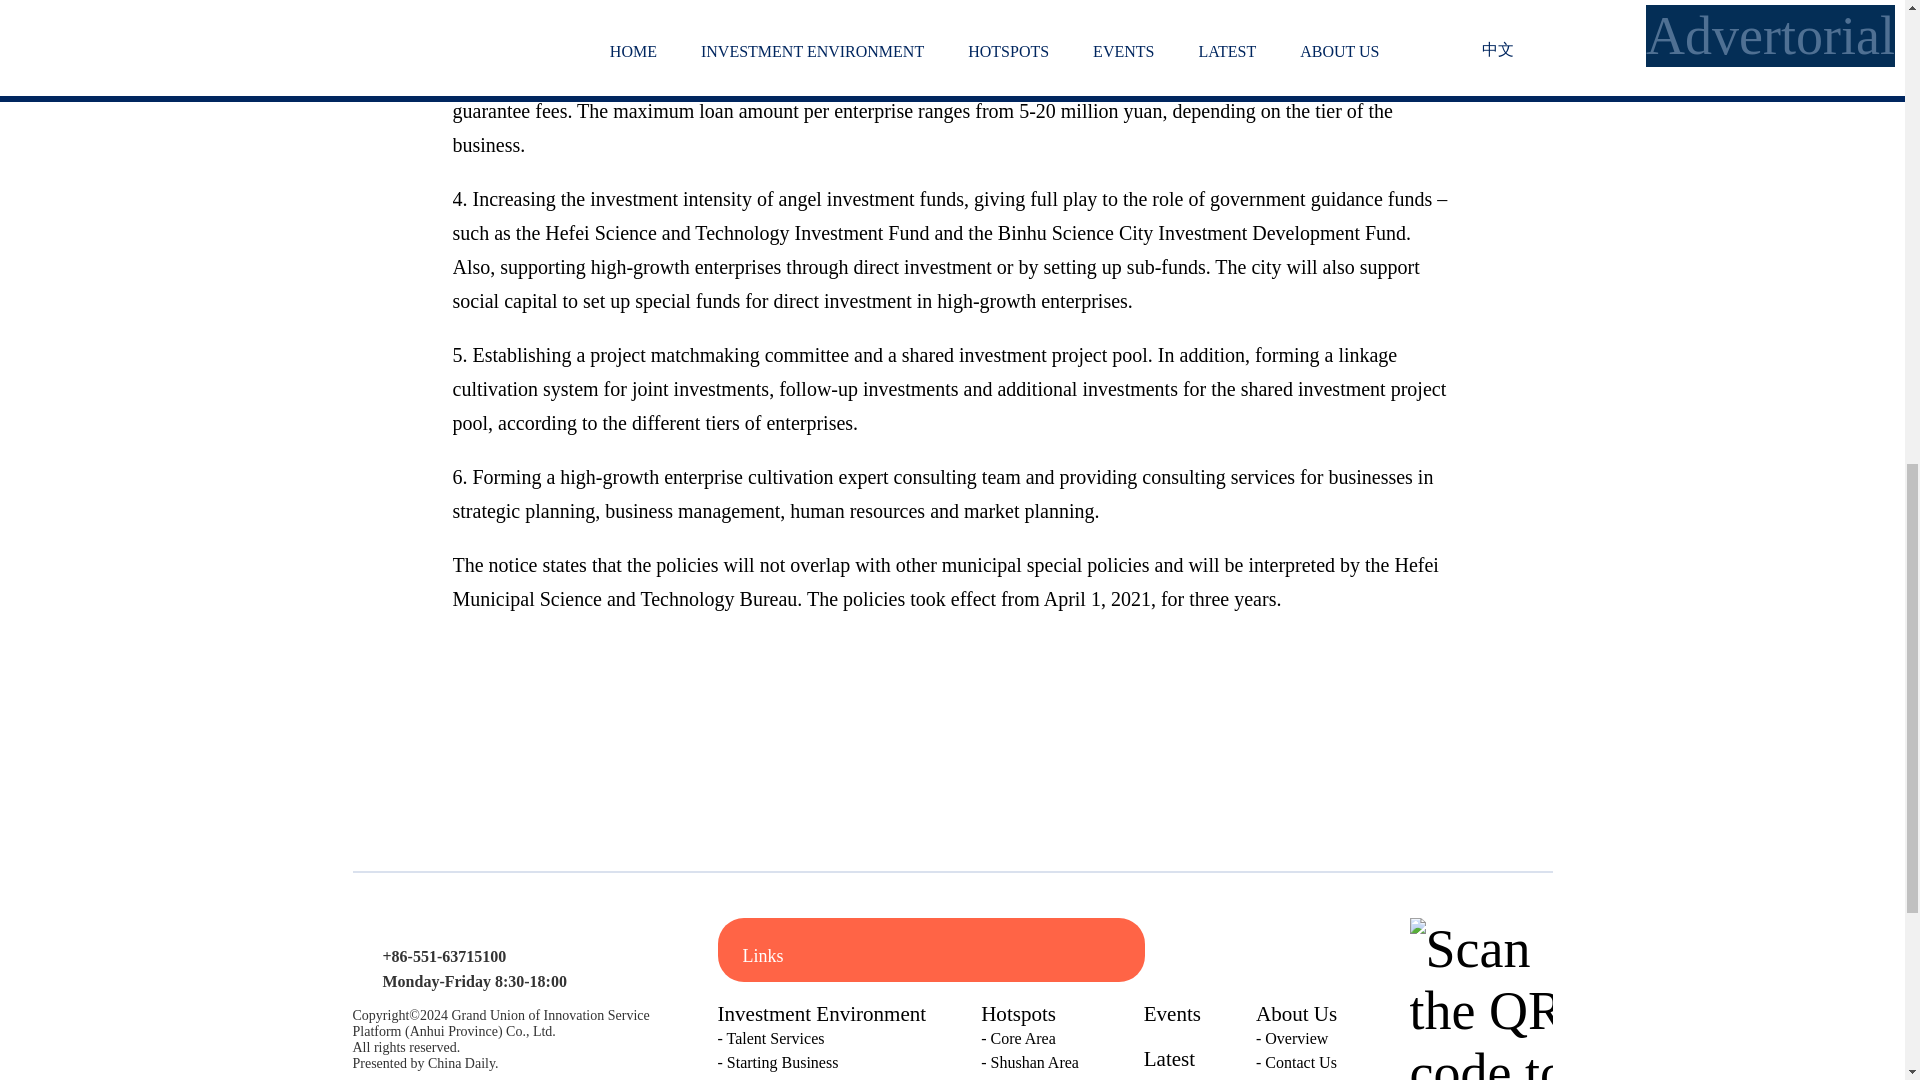 This screenshot has width=1920, height=1080. I want to click on Hotspots, so click(1018, 1014).